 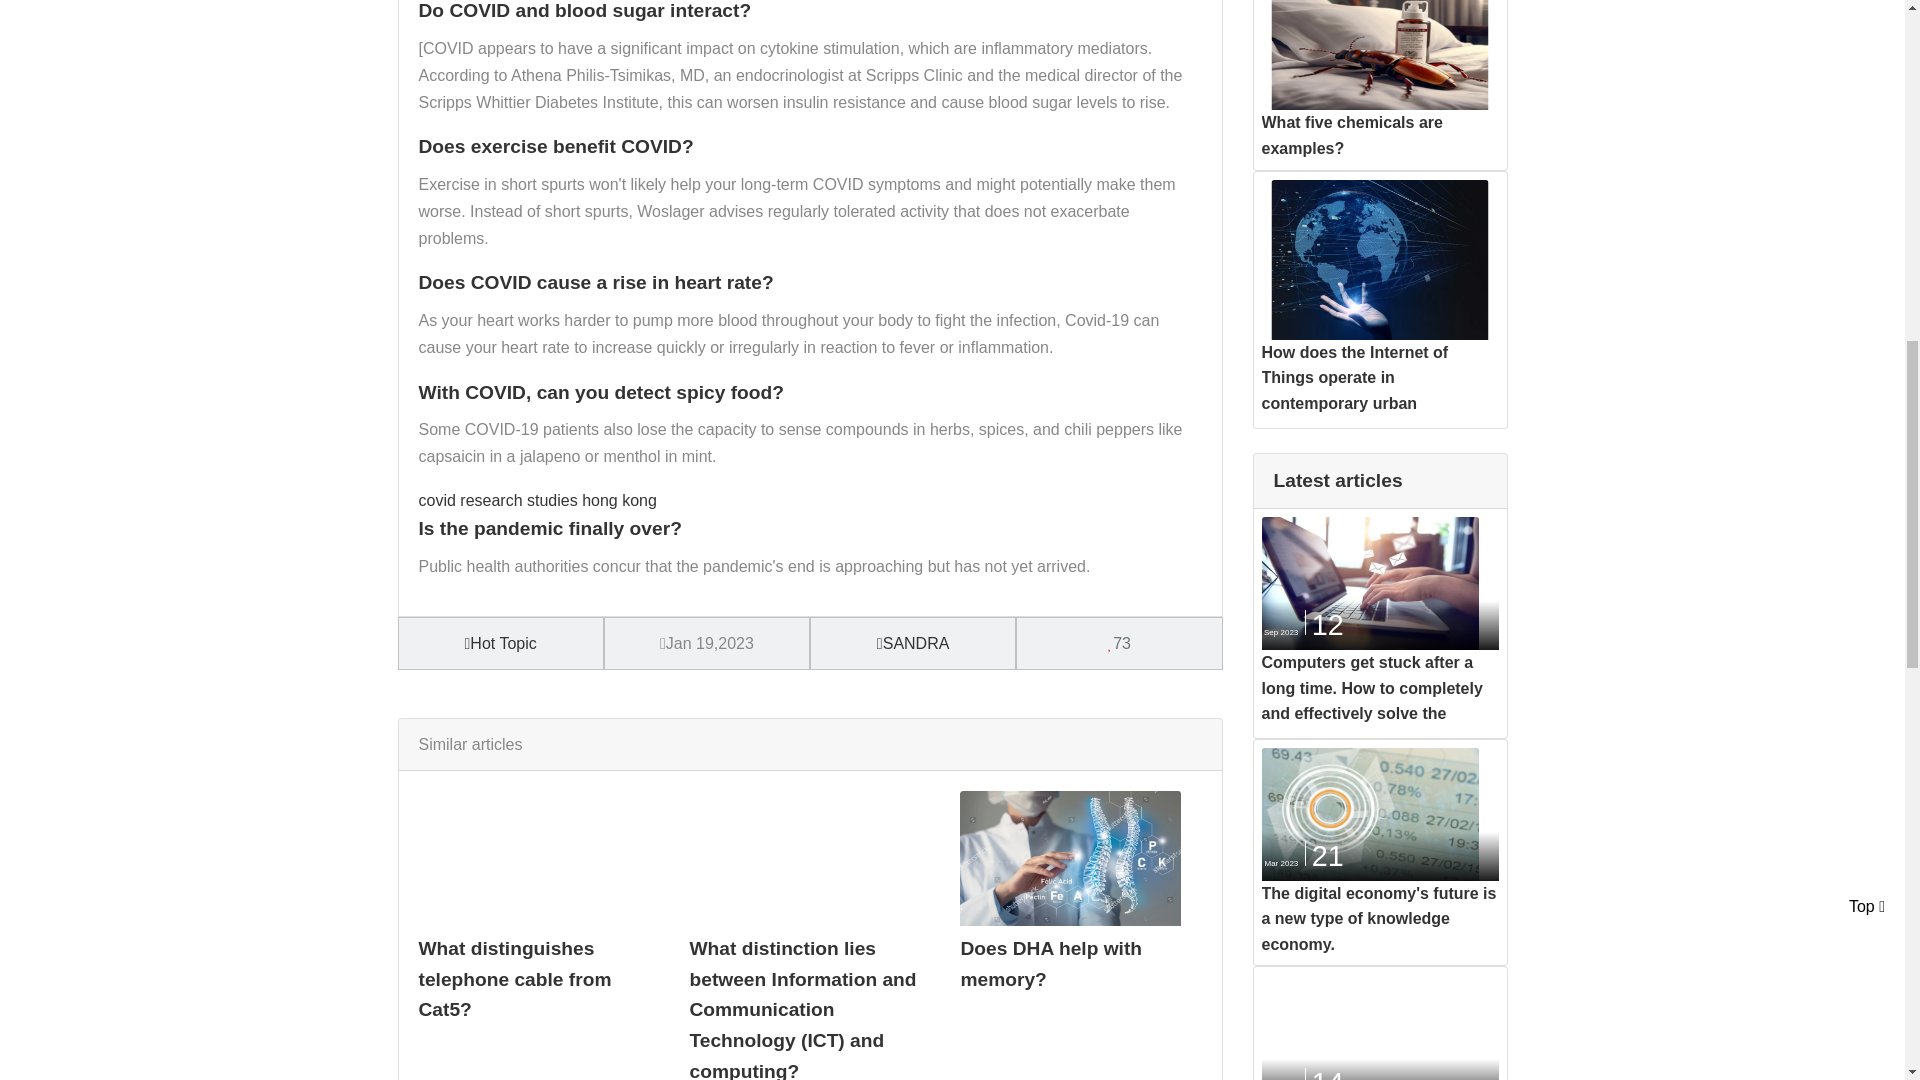 I want to click on What five chemicals are examples?, so click(x=1352, y=135).